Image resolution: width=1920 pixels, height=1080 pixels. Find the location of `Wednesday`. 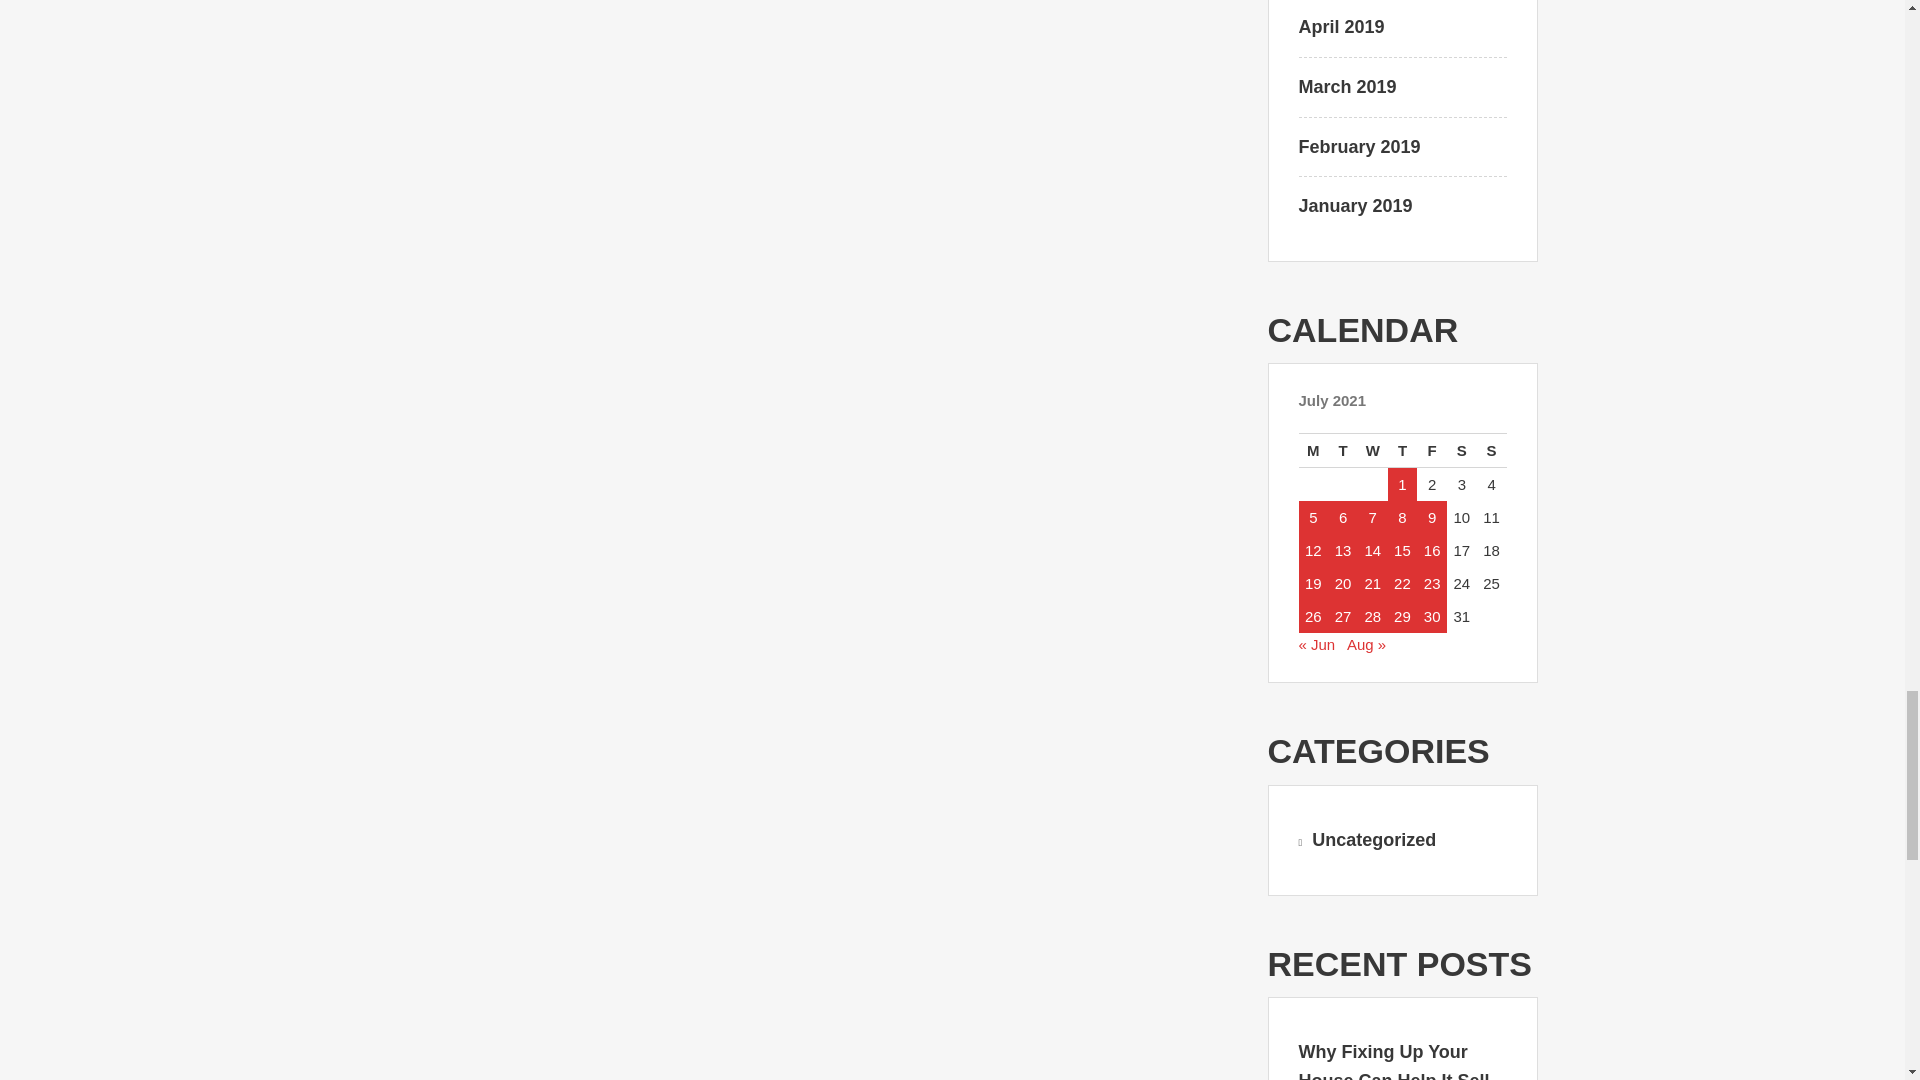

Wednesday is located at coordinates (1372, 450).